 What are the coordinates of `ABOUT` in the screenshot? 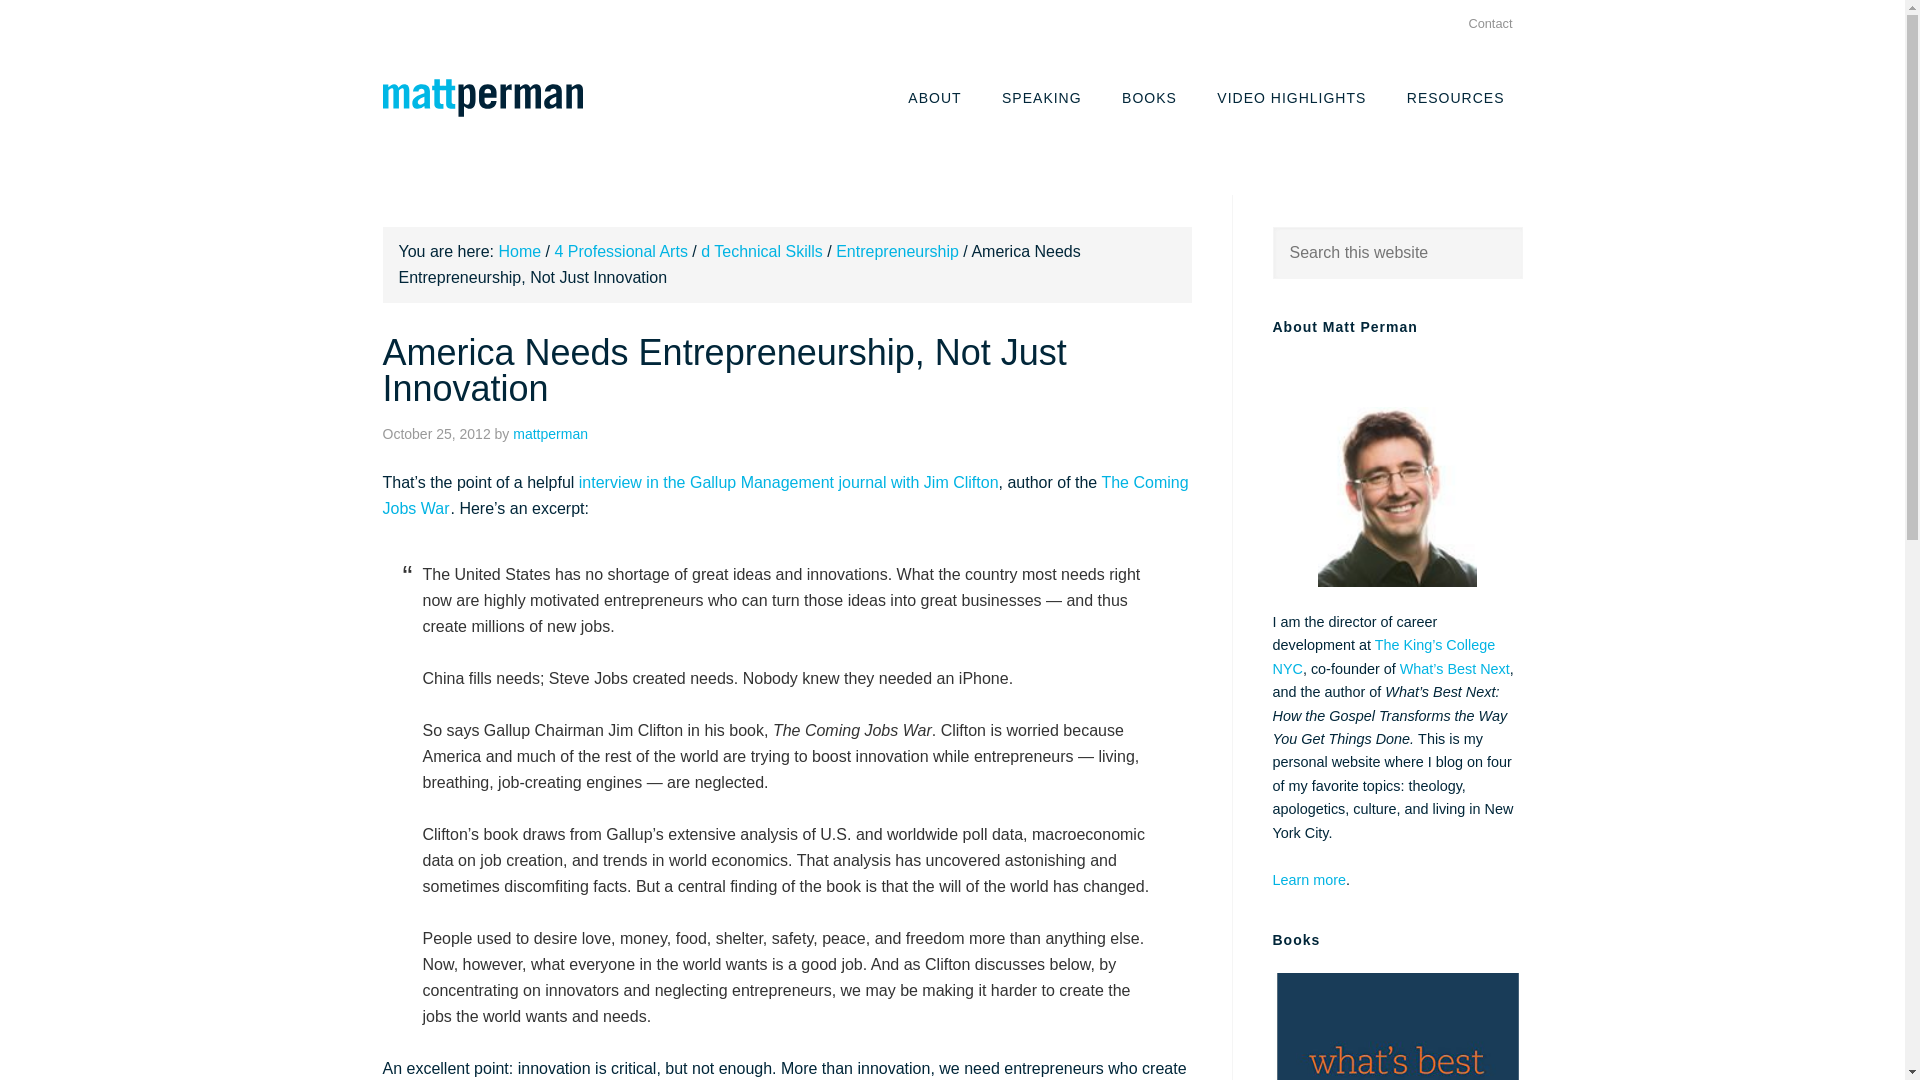 It's located at (934, 96).